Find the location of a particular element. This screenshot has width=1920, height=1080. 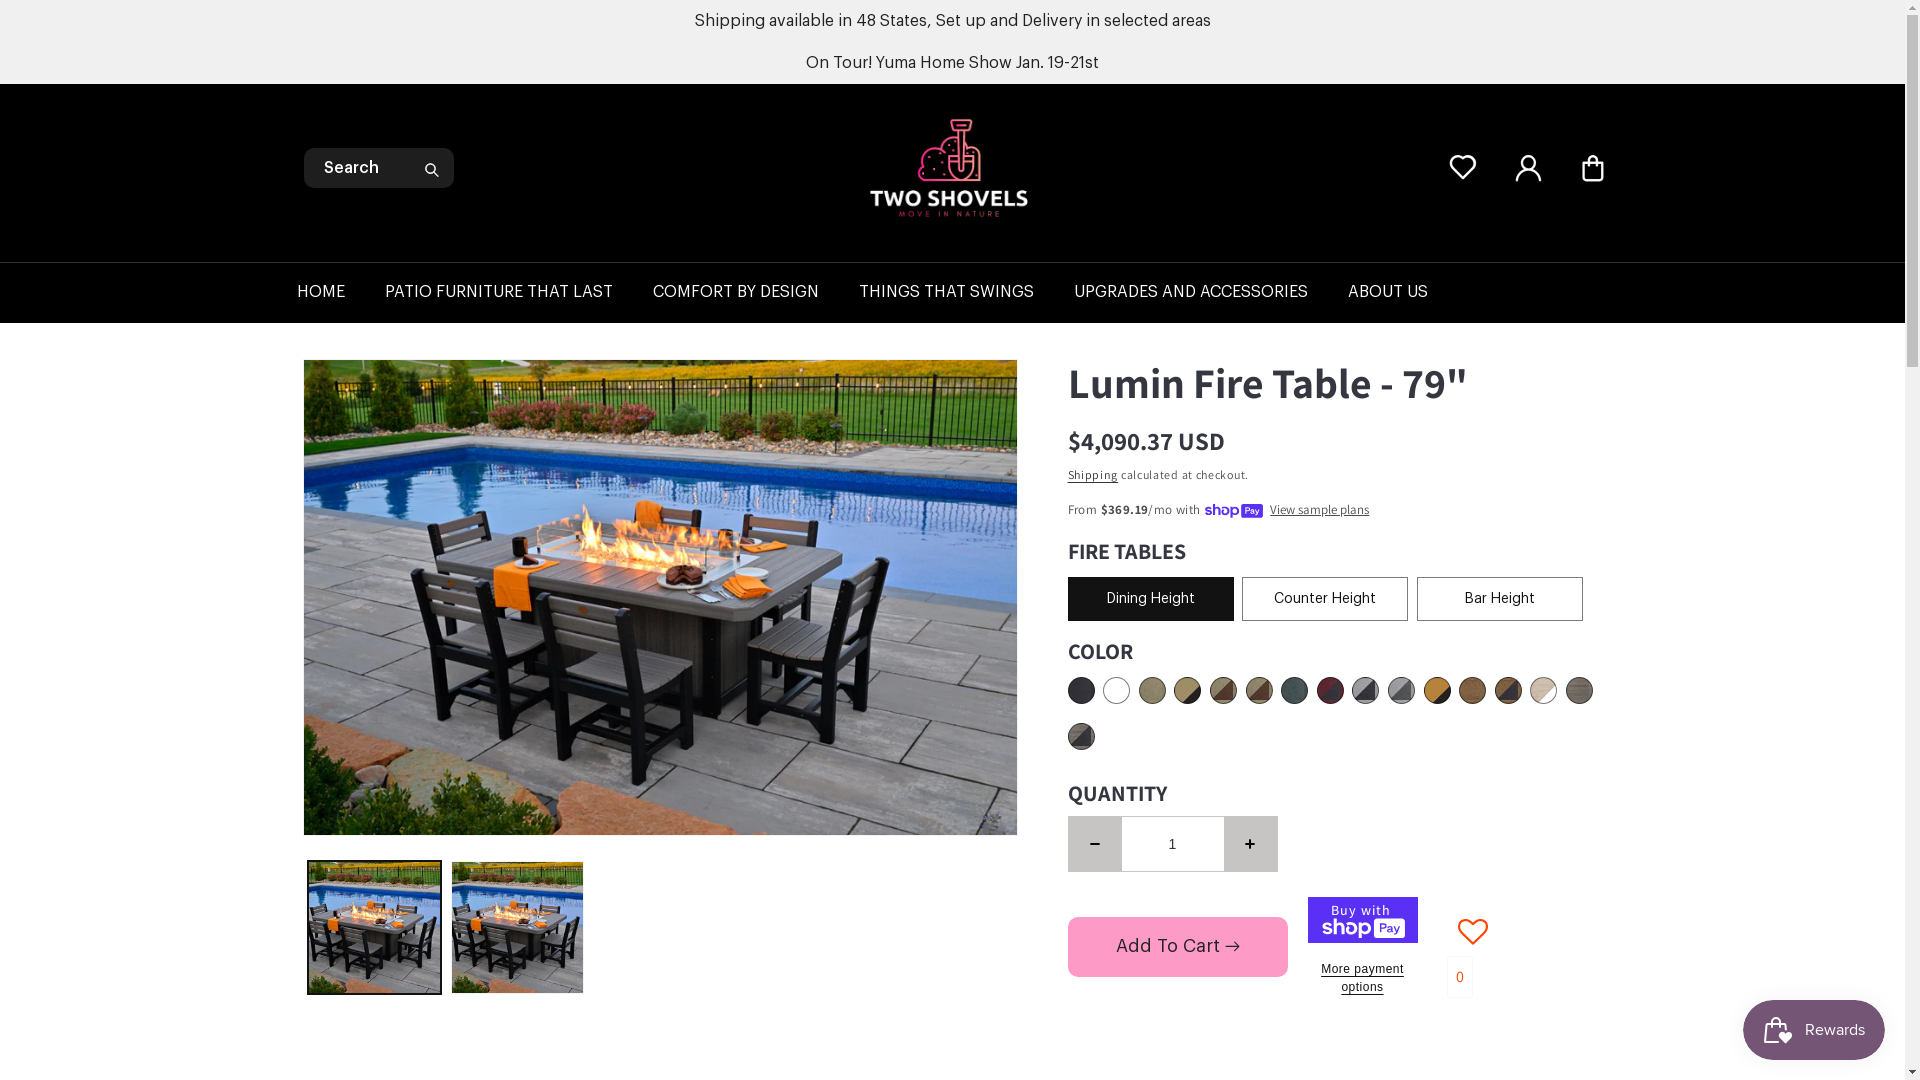

Log in is located at coordinates (1528, 168).